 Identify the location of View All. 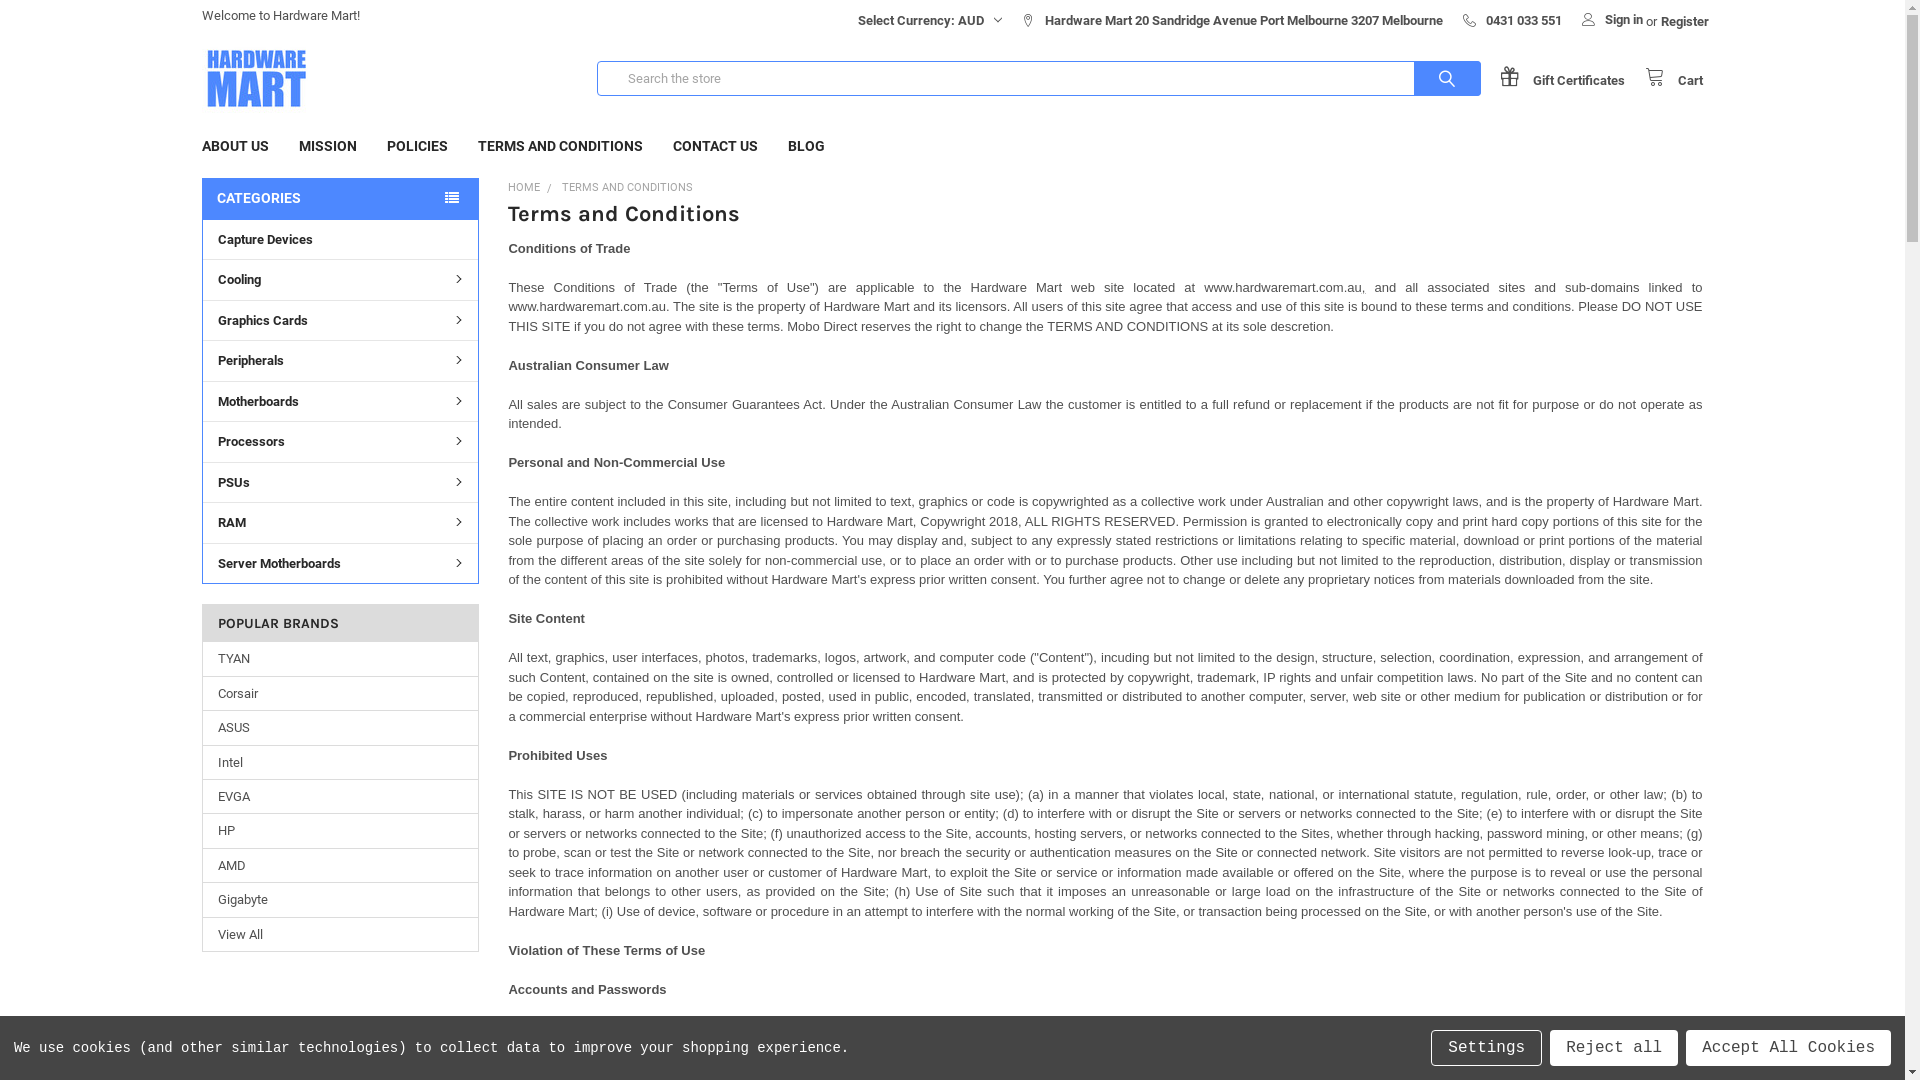
(340, 935).